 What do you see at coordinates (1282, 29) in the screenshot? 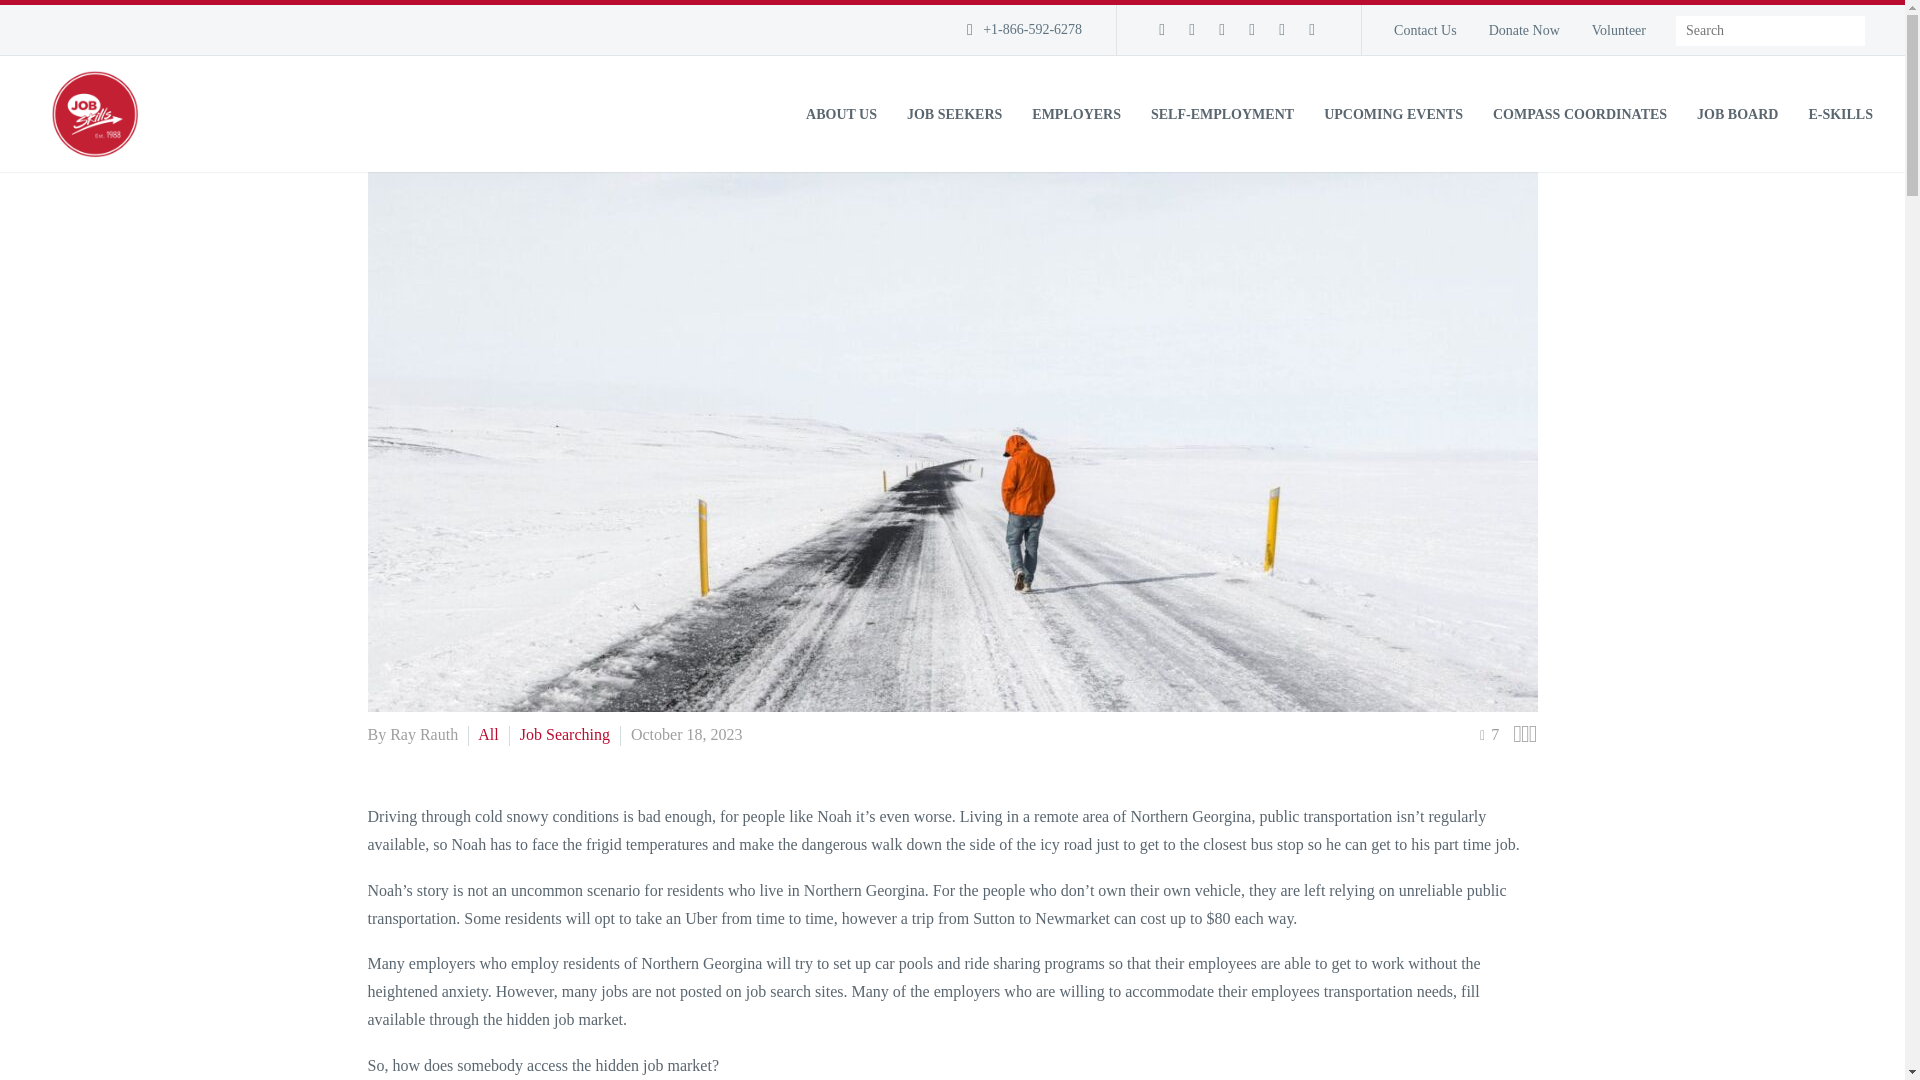
I see `YouTube` at bounding box center [1282, 29].